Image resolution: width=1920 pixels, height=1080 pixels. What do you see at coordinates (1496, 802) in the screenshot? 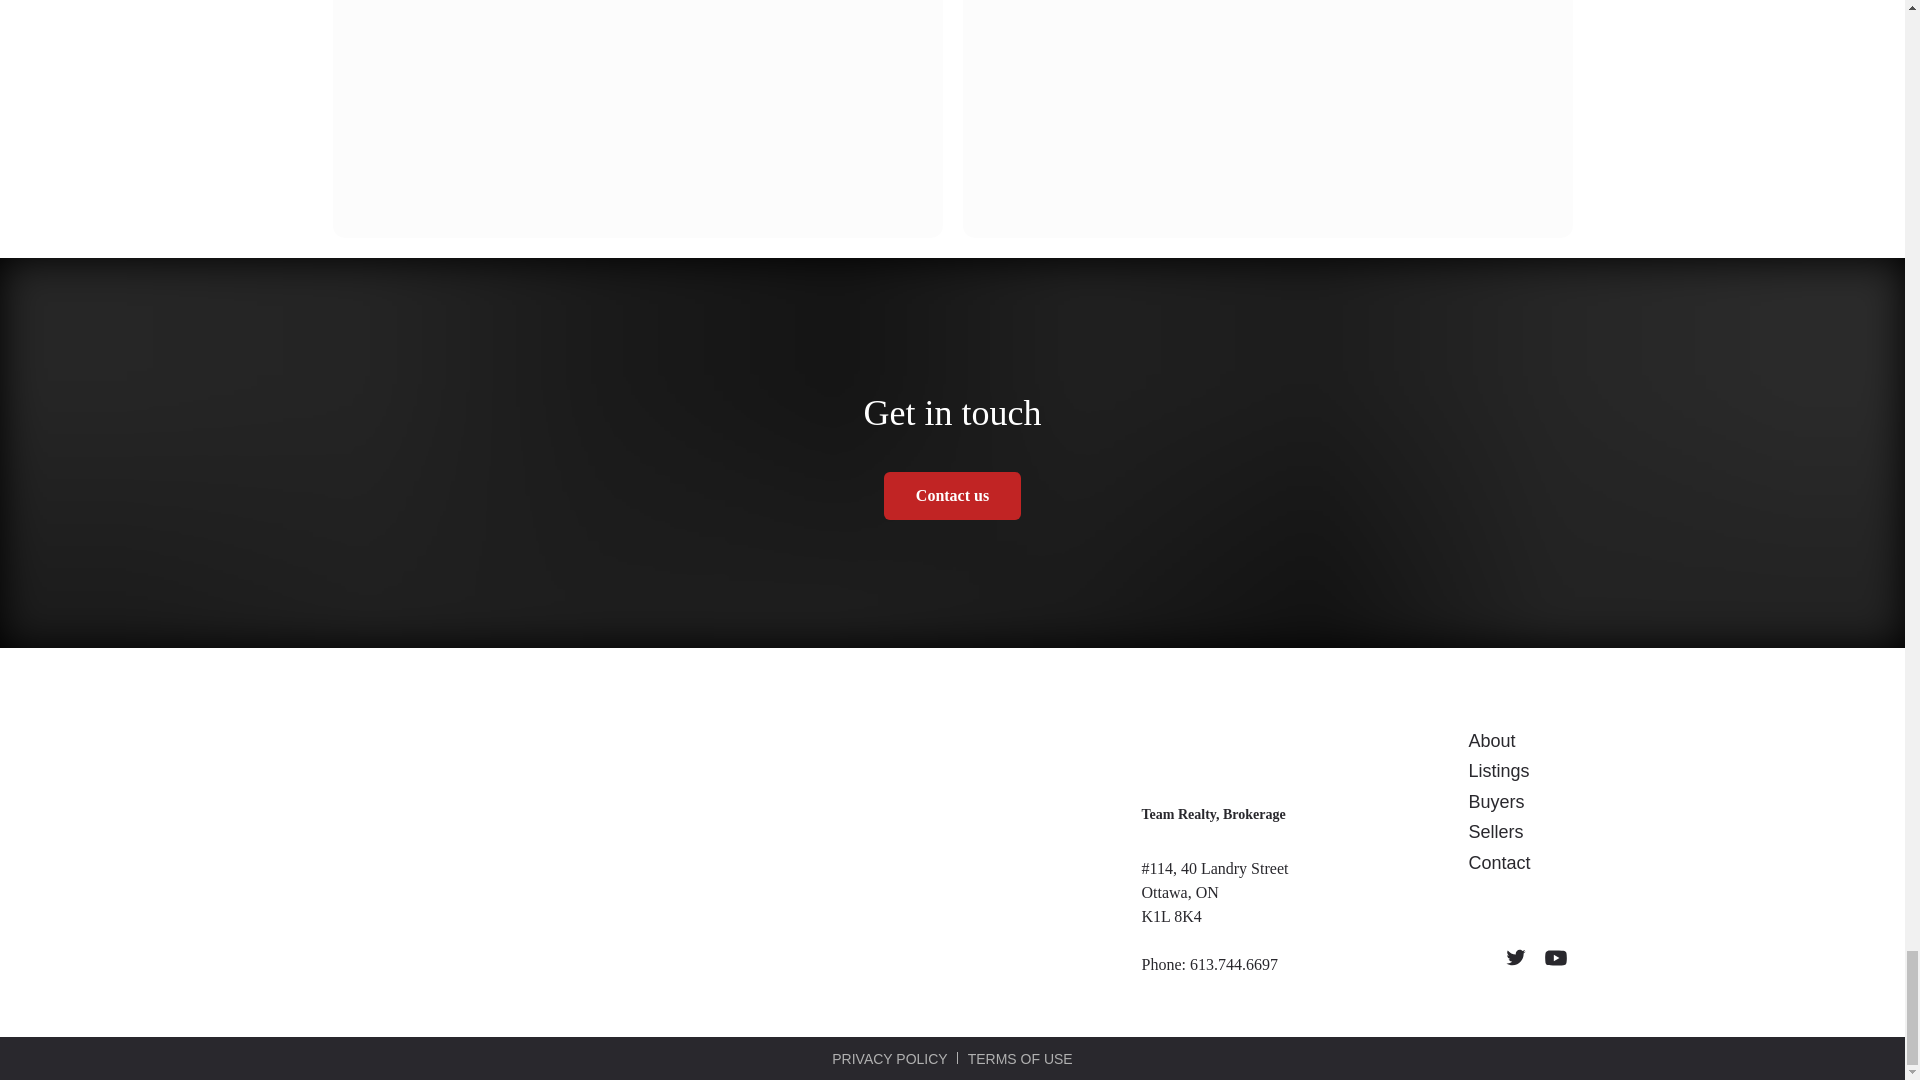
I see `Buyers` at bounding box center [1496, 802].